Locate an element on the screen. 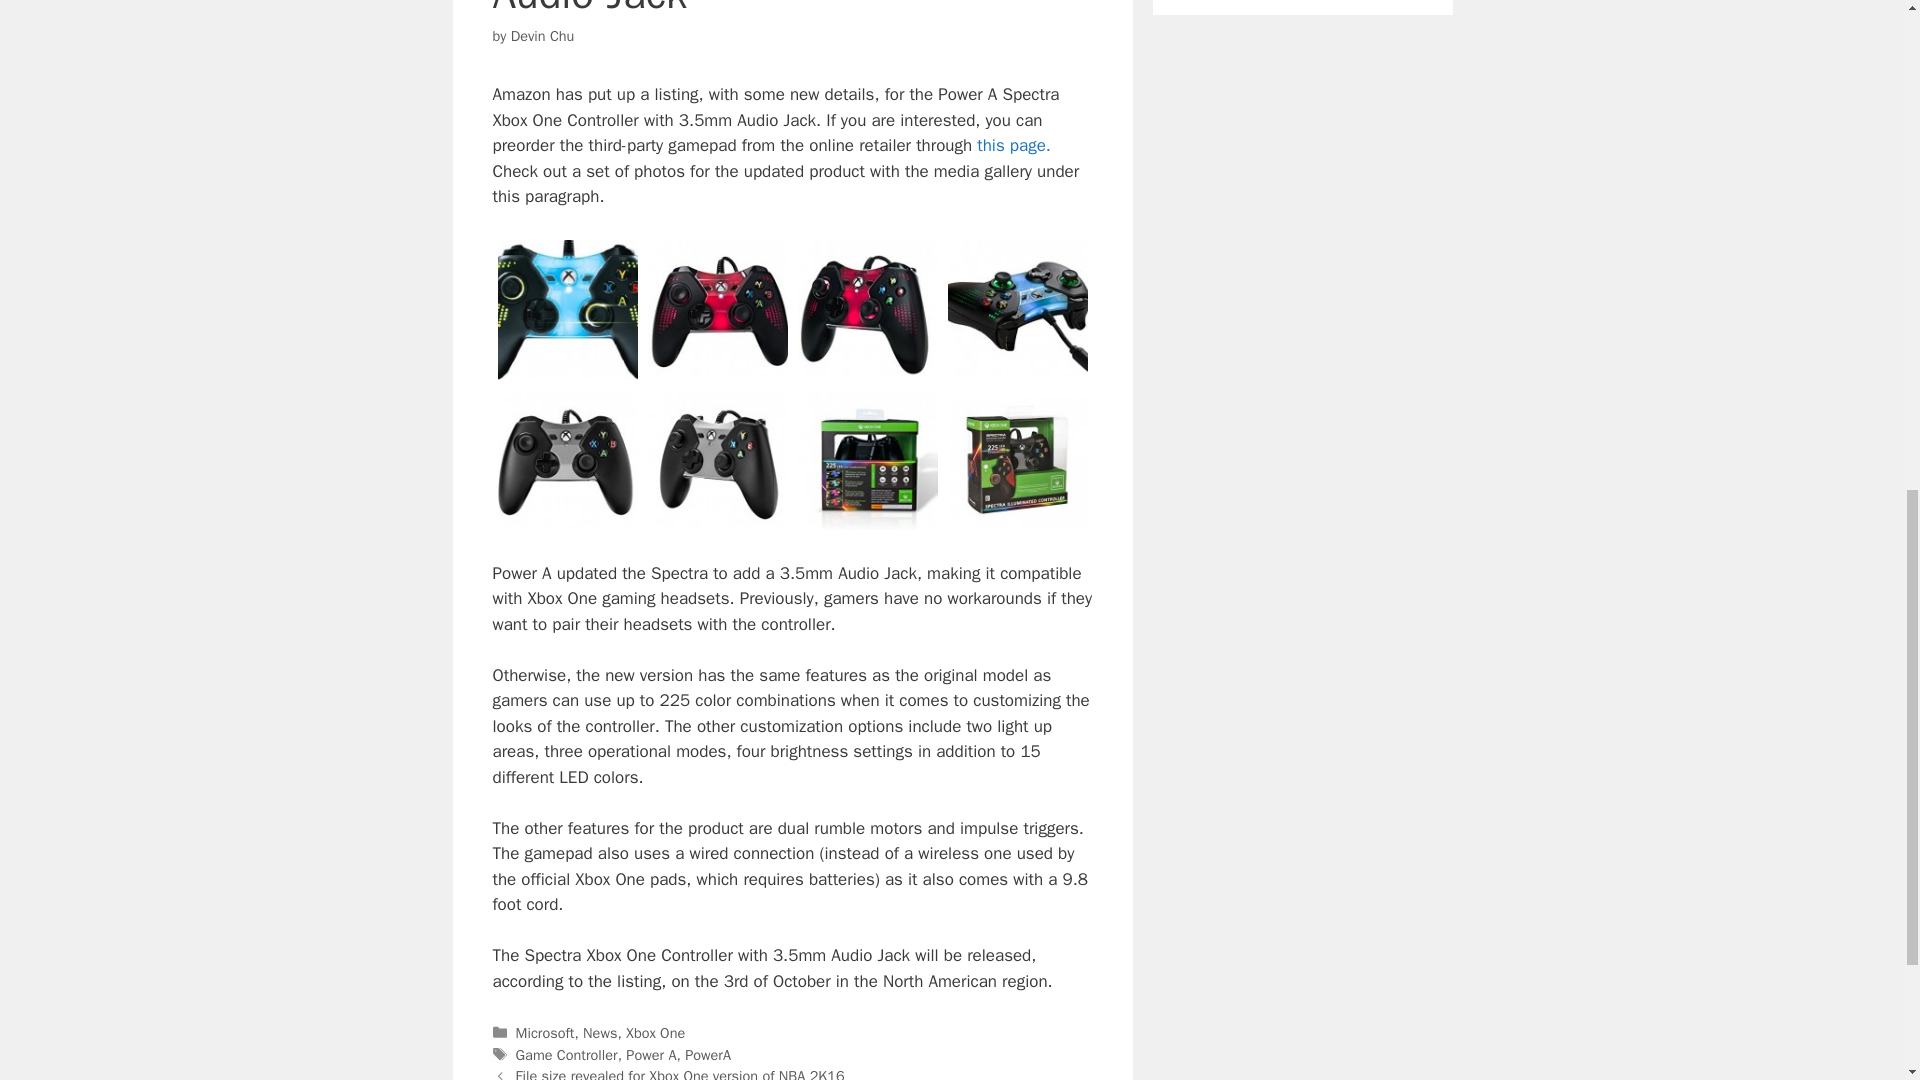  File size revealed for Xbox One version of NBA 2K16 is located at coordinates (680, 1074).